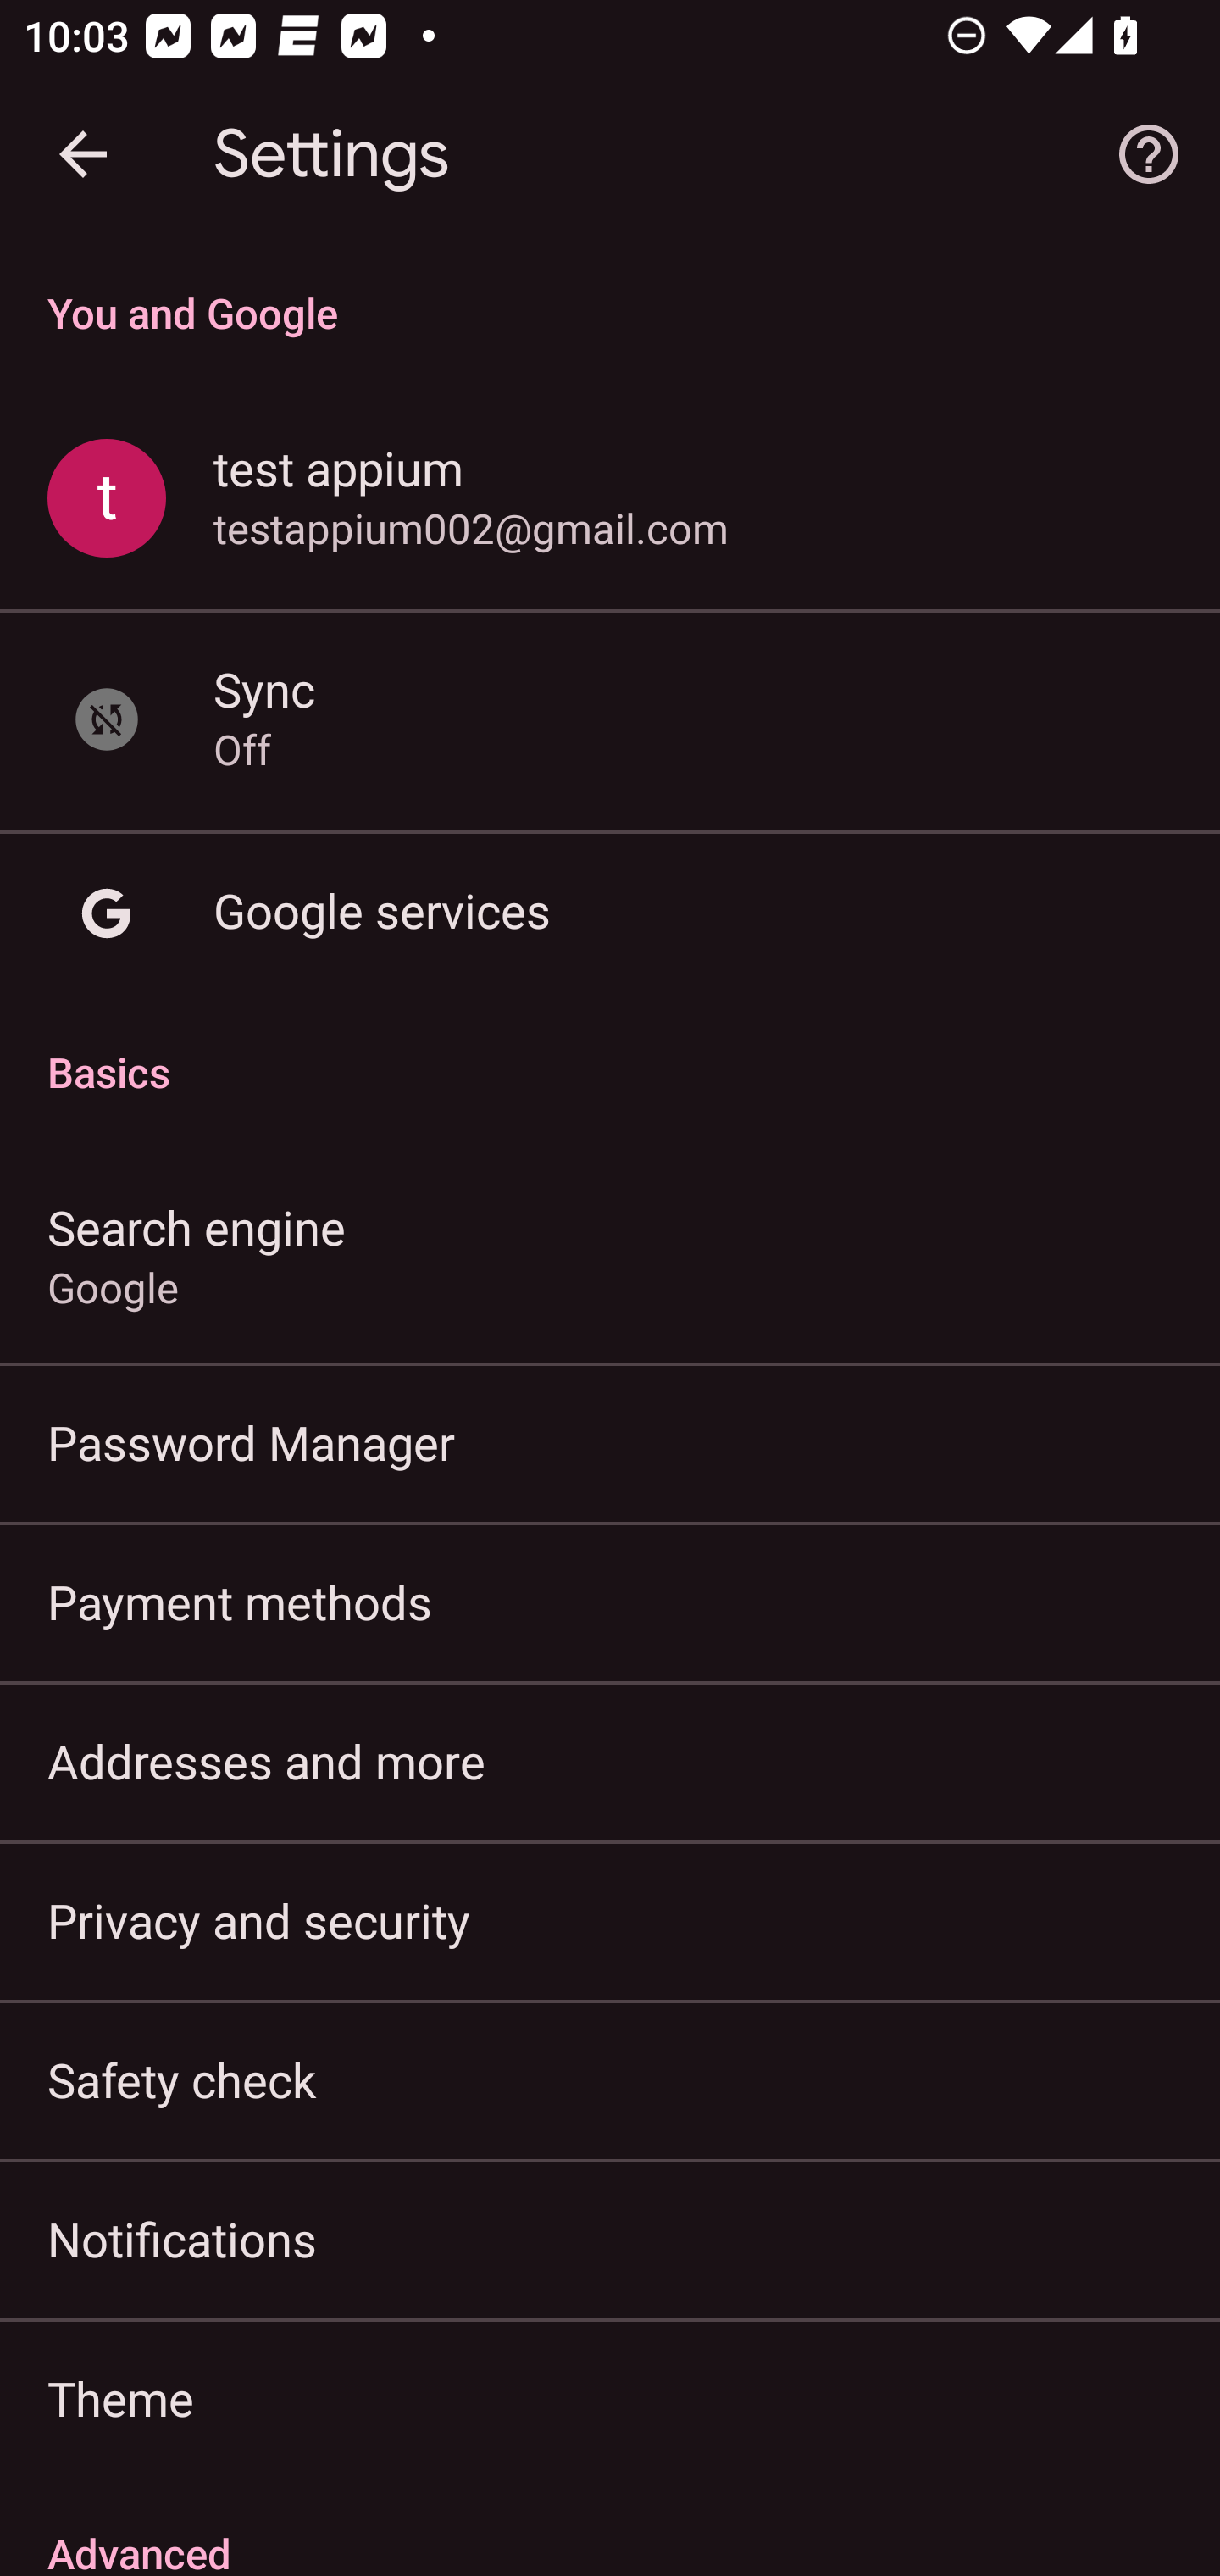 Image resolution: width=1220 pixels, height=2576 pixels. I want to click on Notifications, so click(610, 2239).